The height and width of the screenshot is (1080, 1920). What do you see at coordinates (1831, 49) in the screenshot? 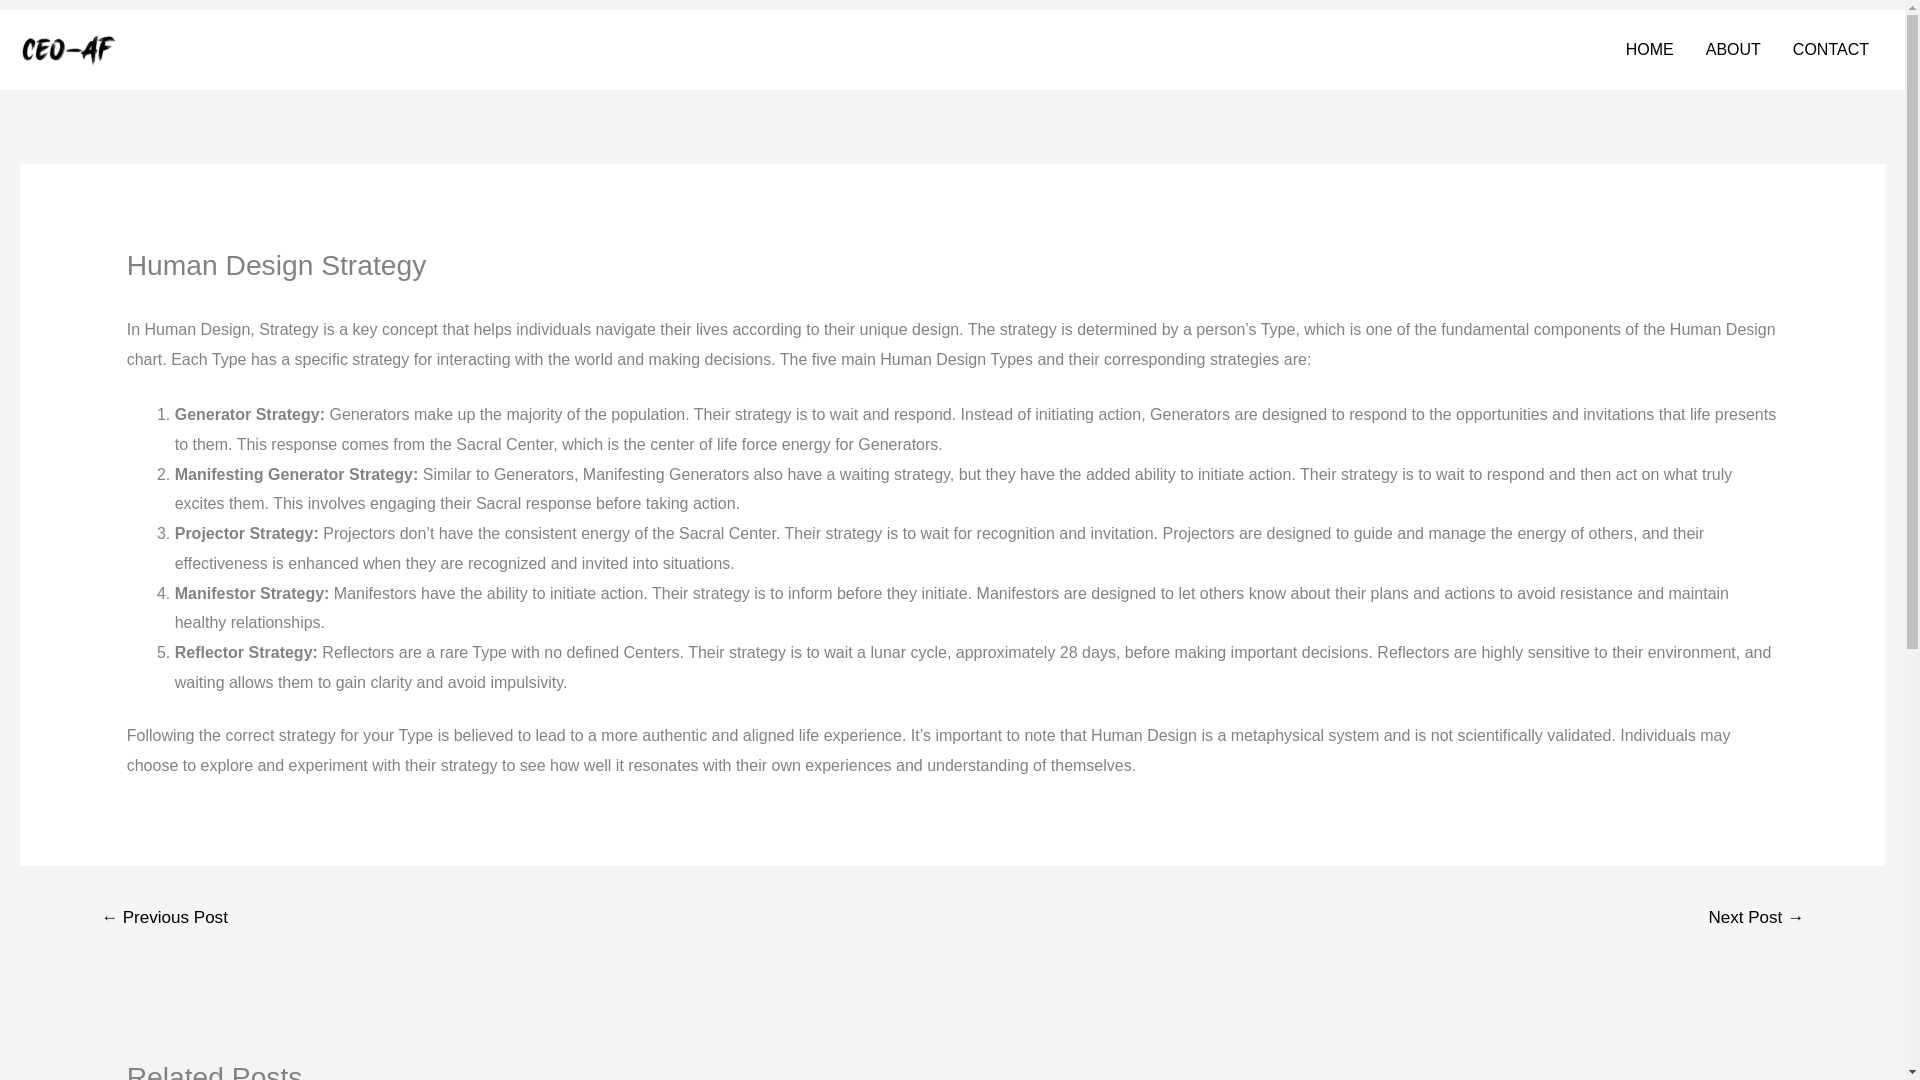
I see `CONTACT` at bounding box center [1831, 49].